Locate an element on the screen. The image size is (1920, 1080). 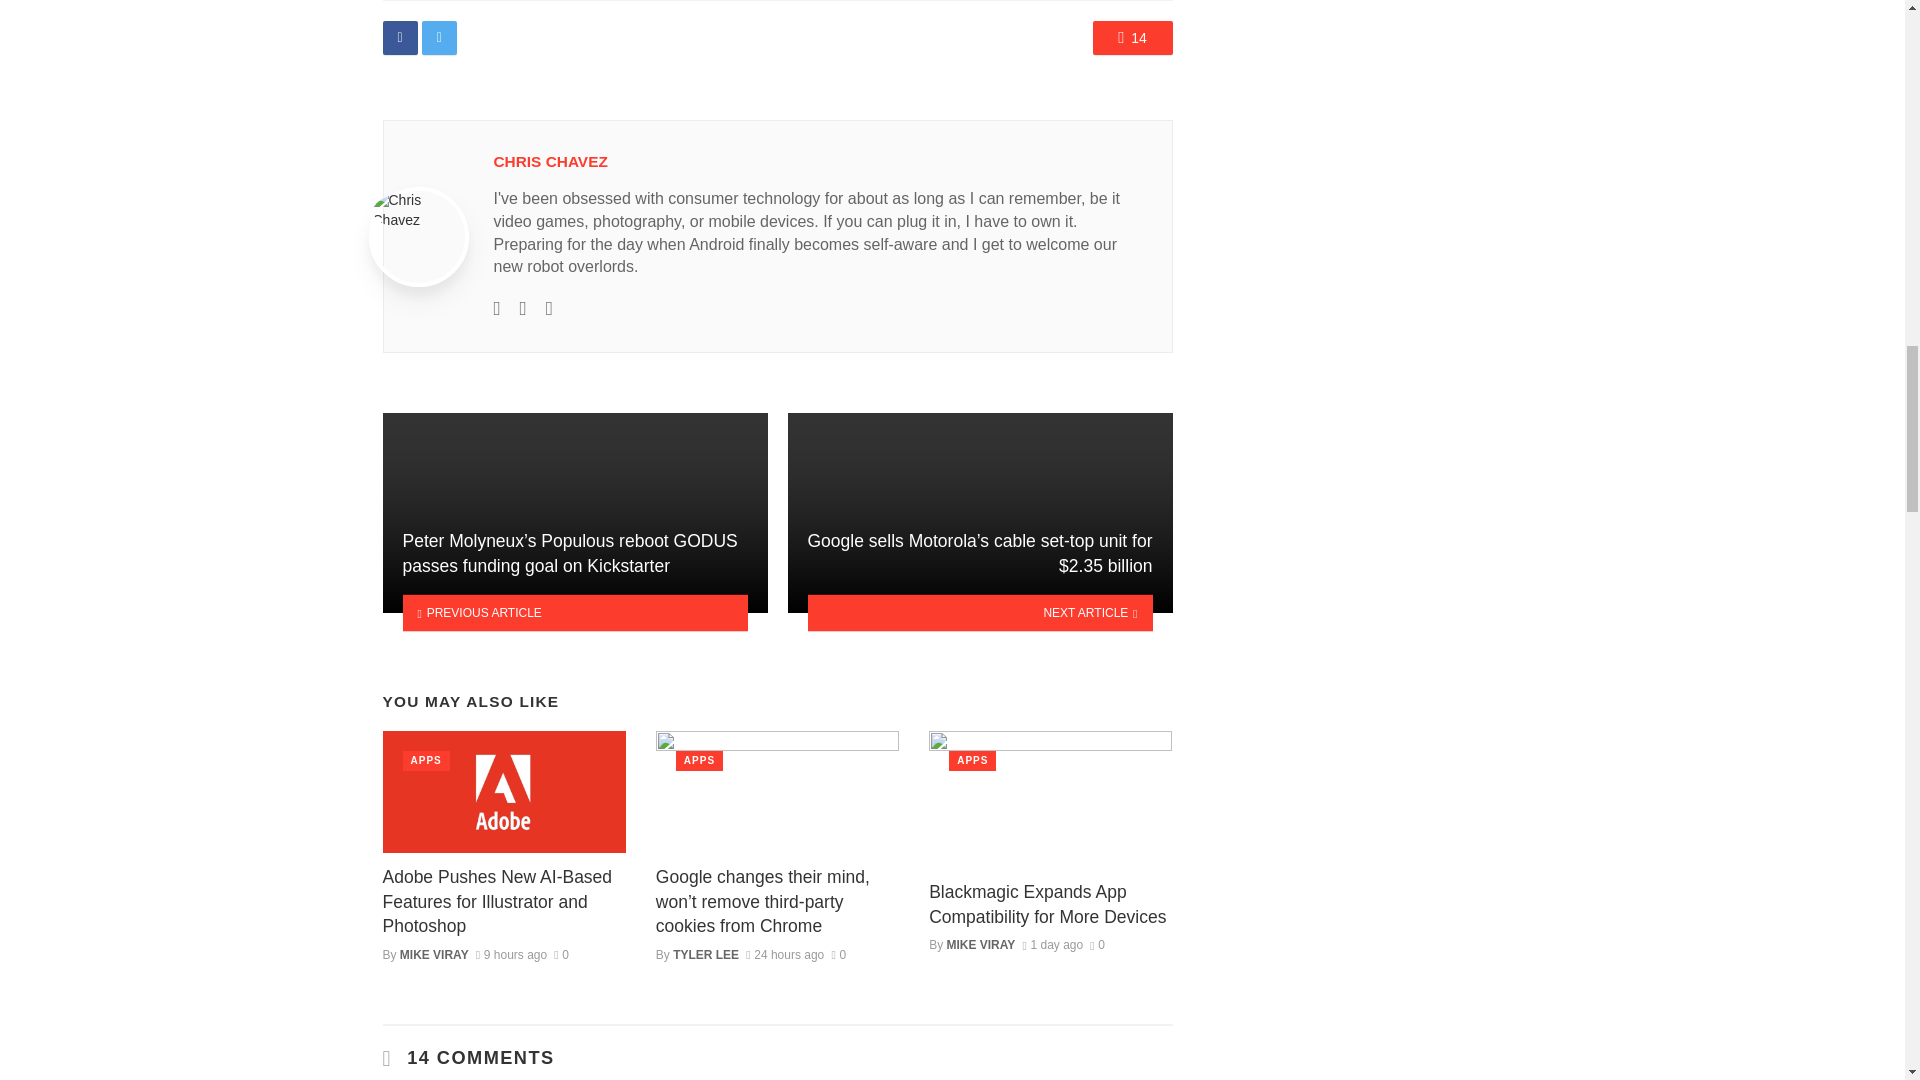
0 Comments is located at coordinates (561, 955).